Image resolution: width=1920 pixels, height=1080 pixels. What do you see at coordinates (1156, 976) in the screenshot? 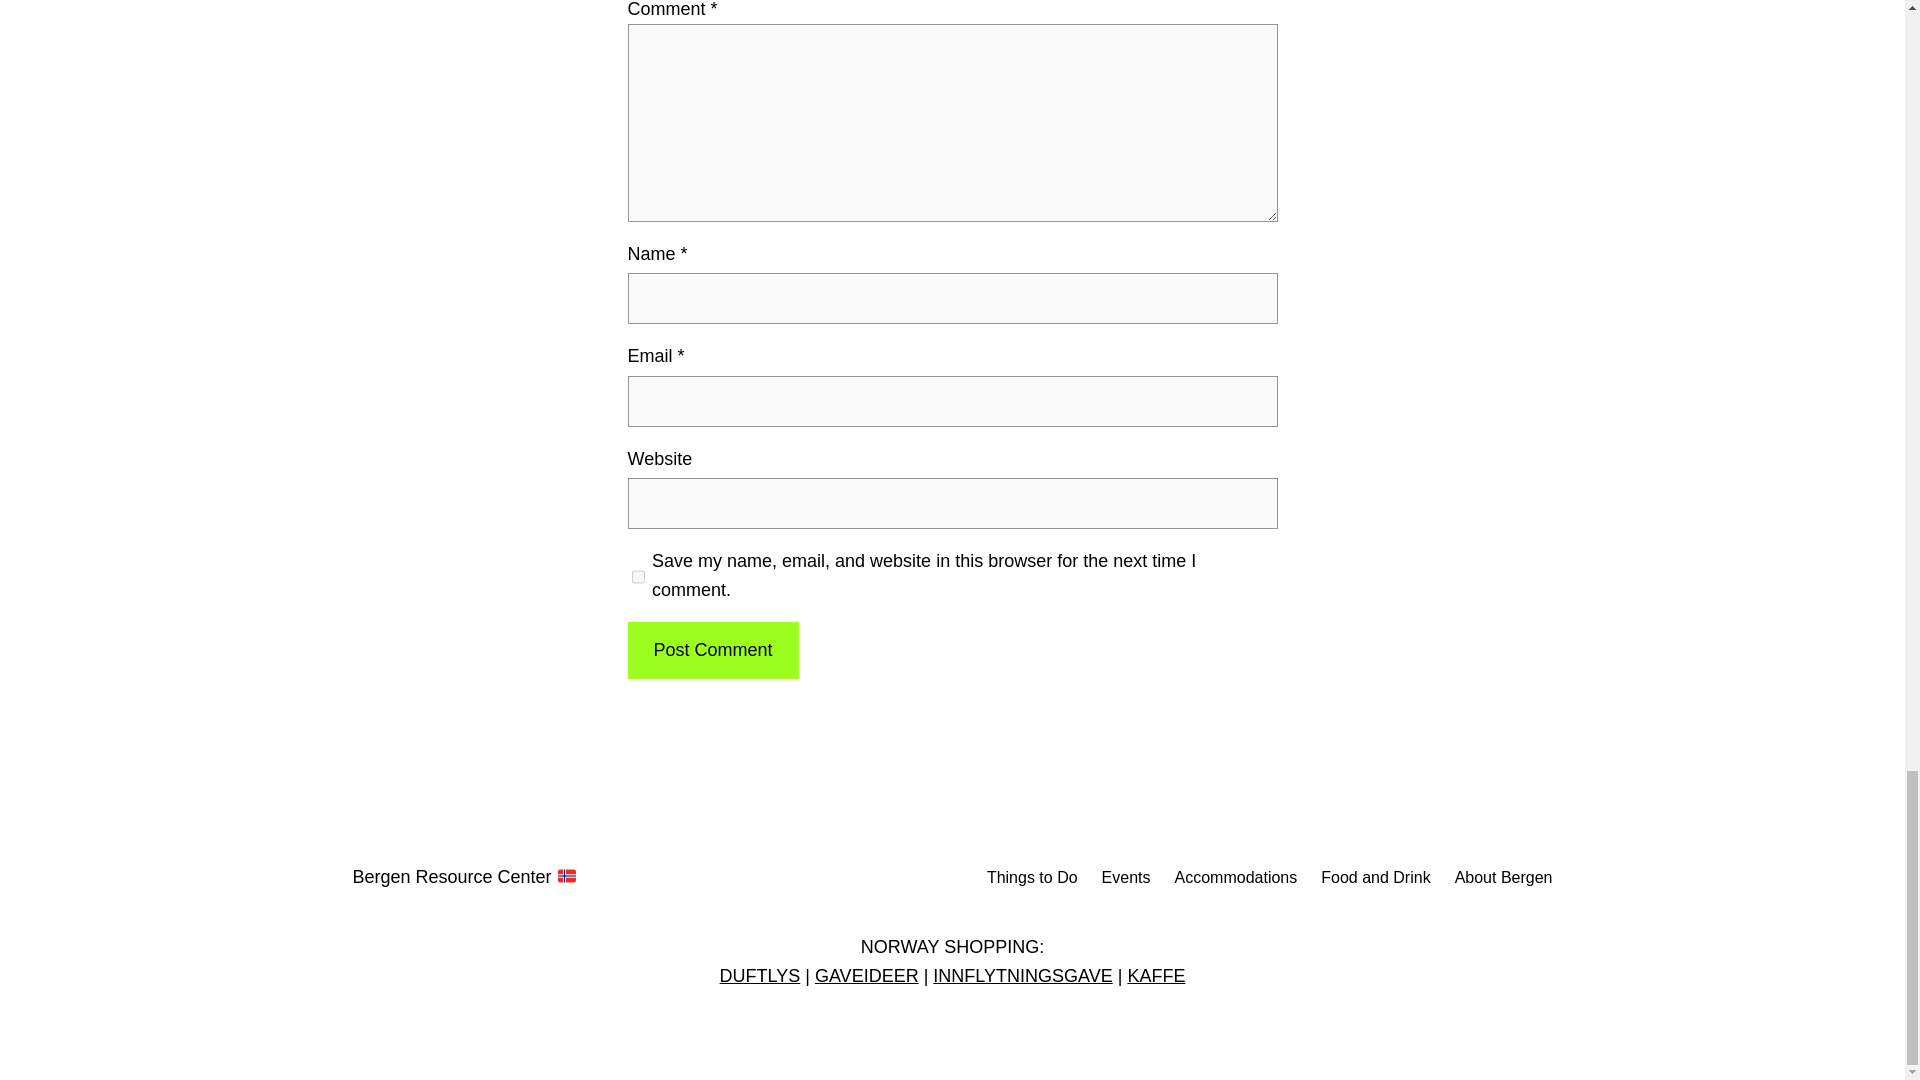
I see `KAFFE` at bounding box center [1156, 976].